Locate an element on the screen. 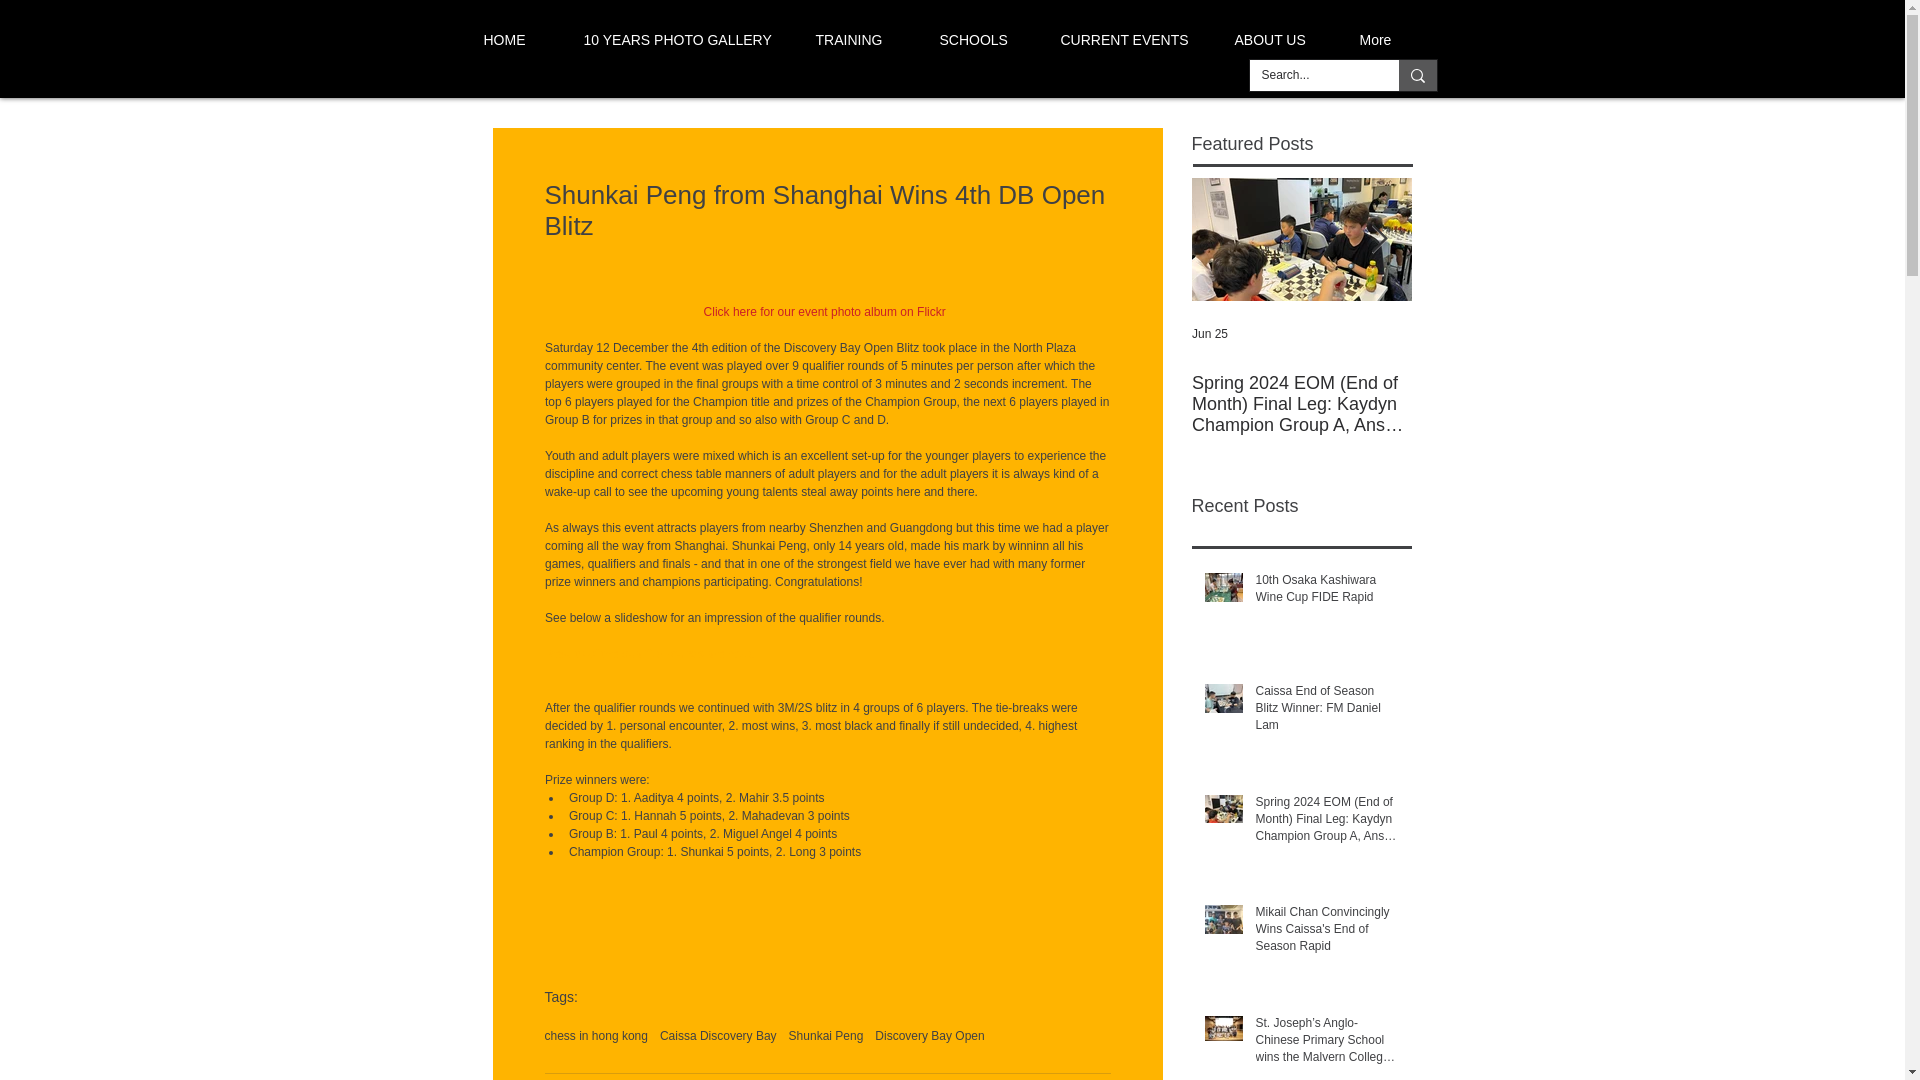 Image resolution: width=1920 pixels, height=1080 pixels. Jun 25 is located at coordinates (1210, 334).